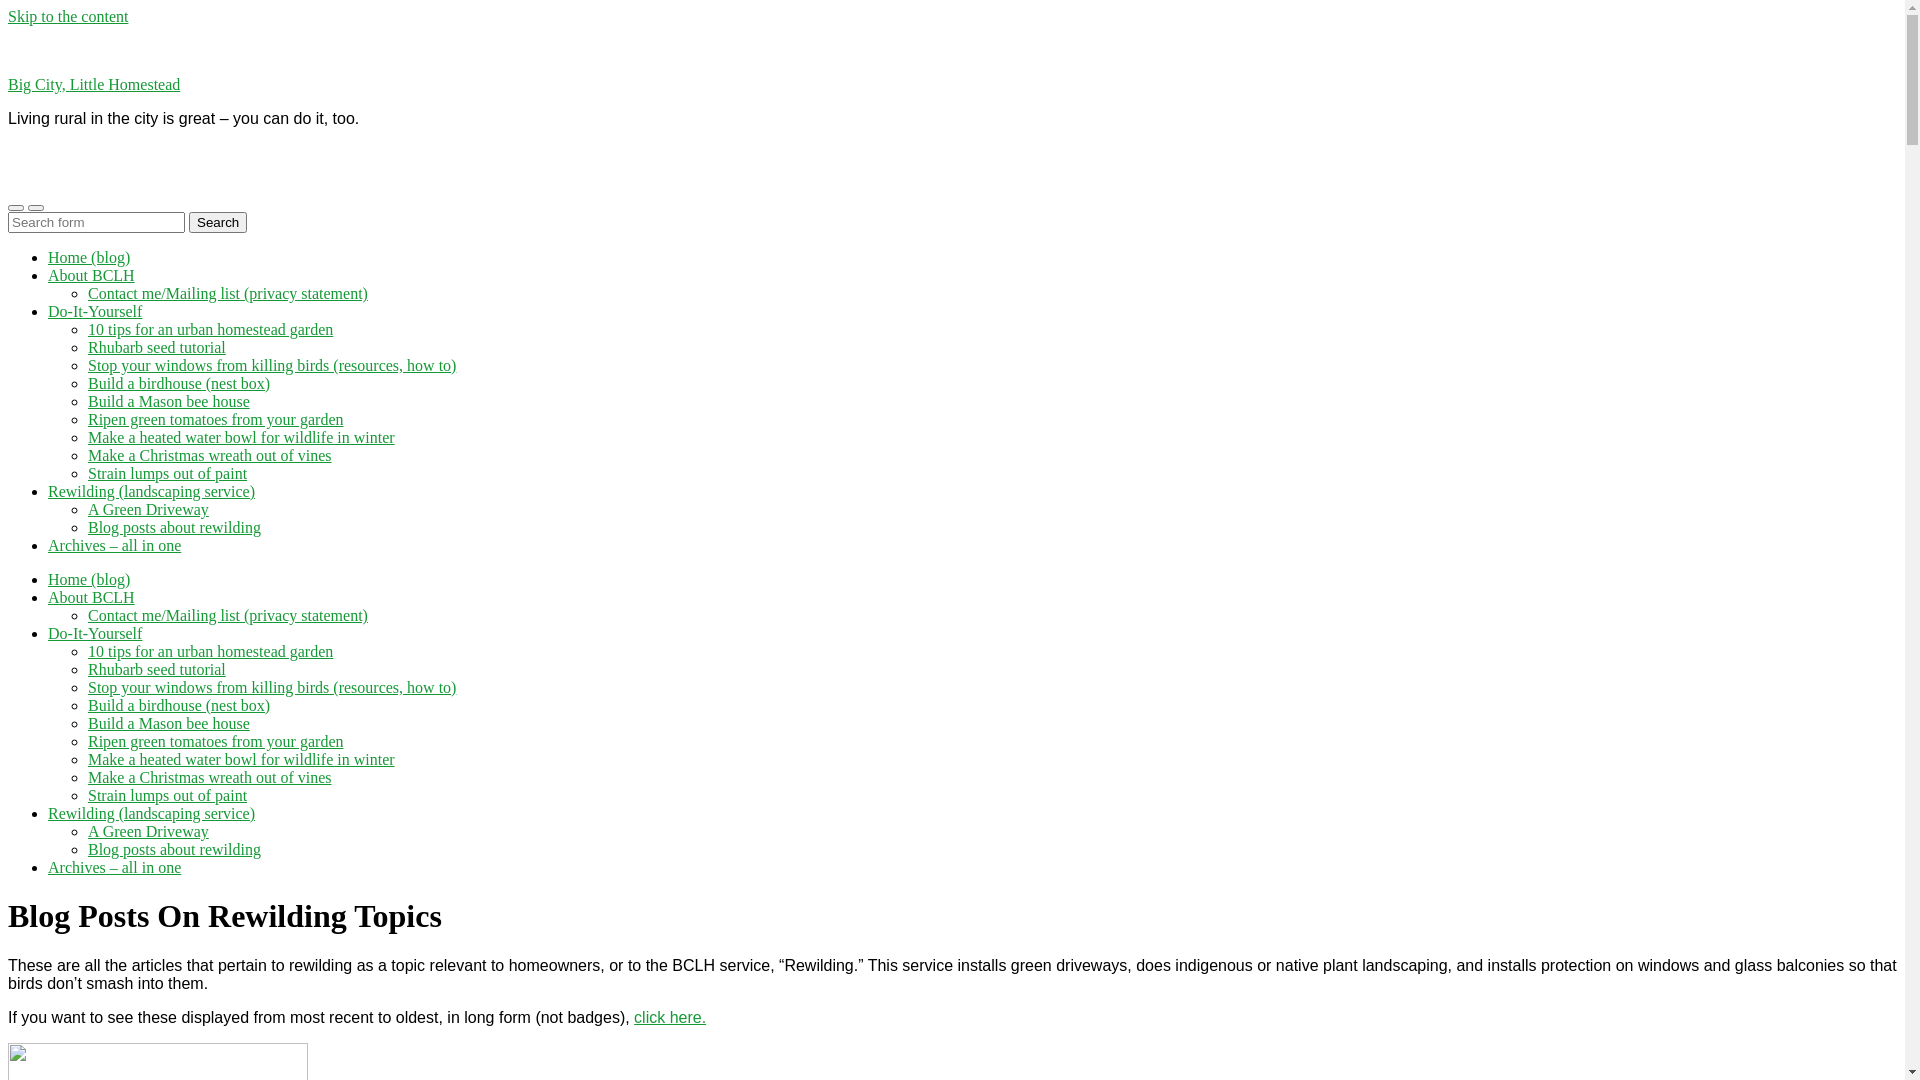 Image resolution: width=1920 pixels, height=1080 pixels. Describe the element at coordinates (157, 348) in the screenshot. I see `Rhubarb seed tutorial` at that location.